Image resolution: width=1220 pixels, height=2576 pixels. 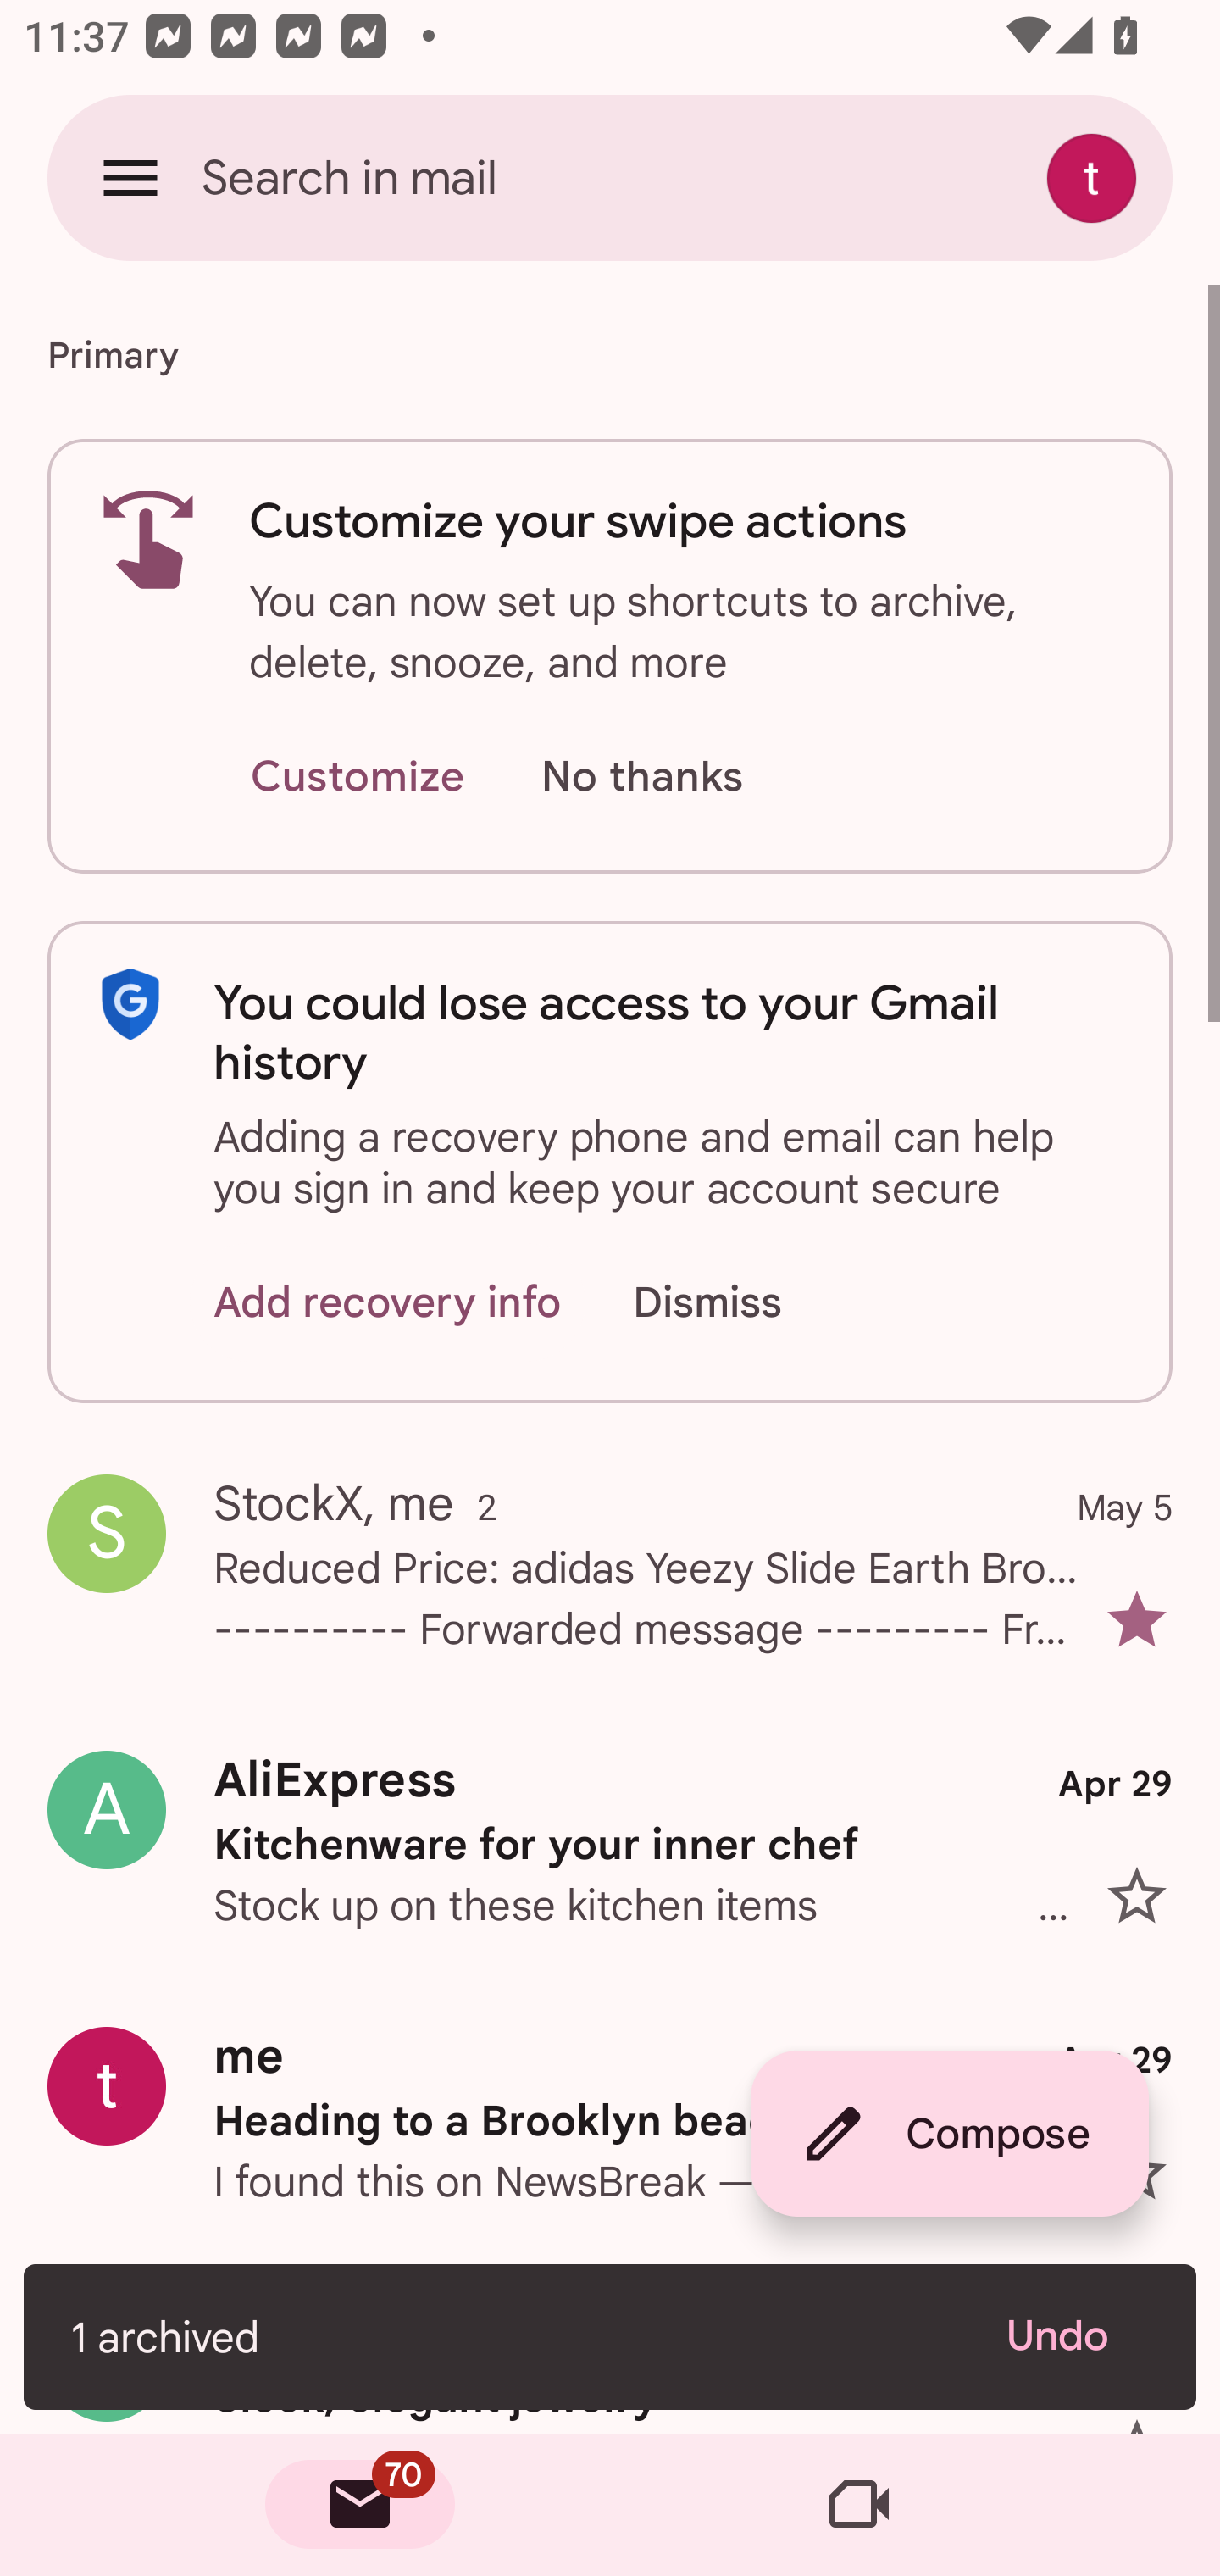 I want to click on Dismiss, so click(x=739, y=1302).